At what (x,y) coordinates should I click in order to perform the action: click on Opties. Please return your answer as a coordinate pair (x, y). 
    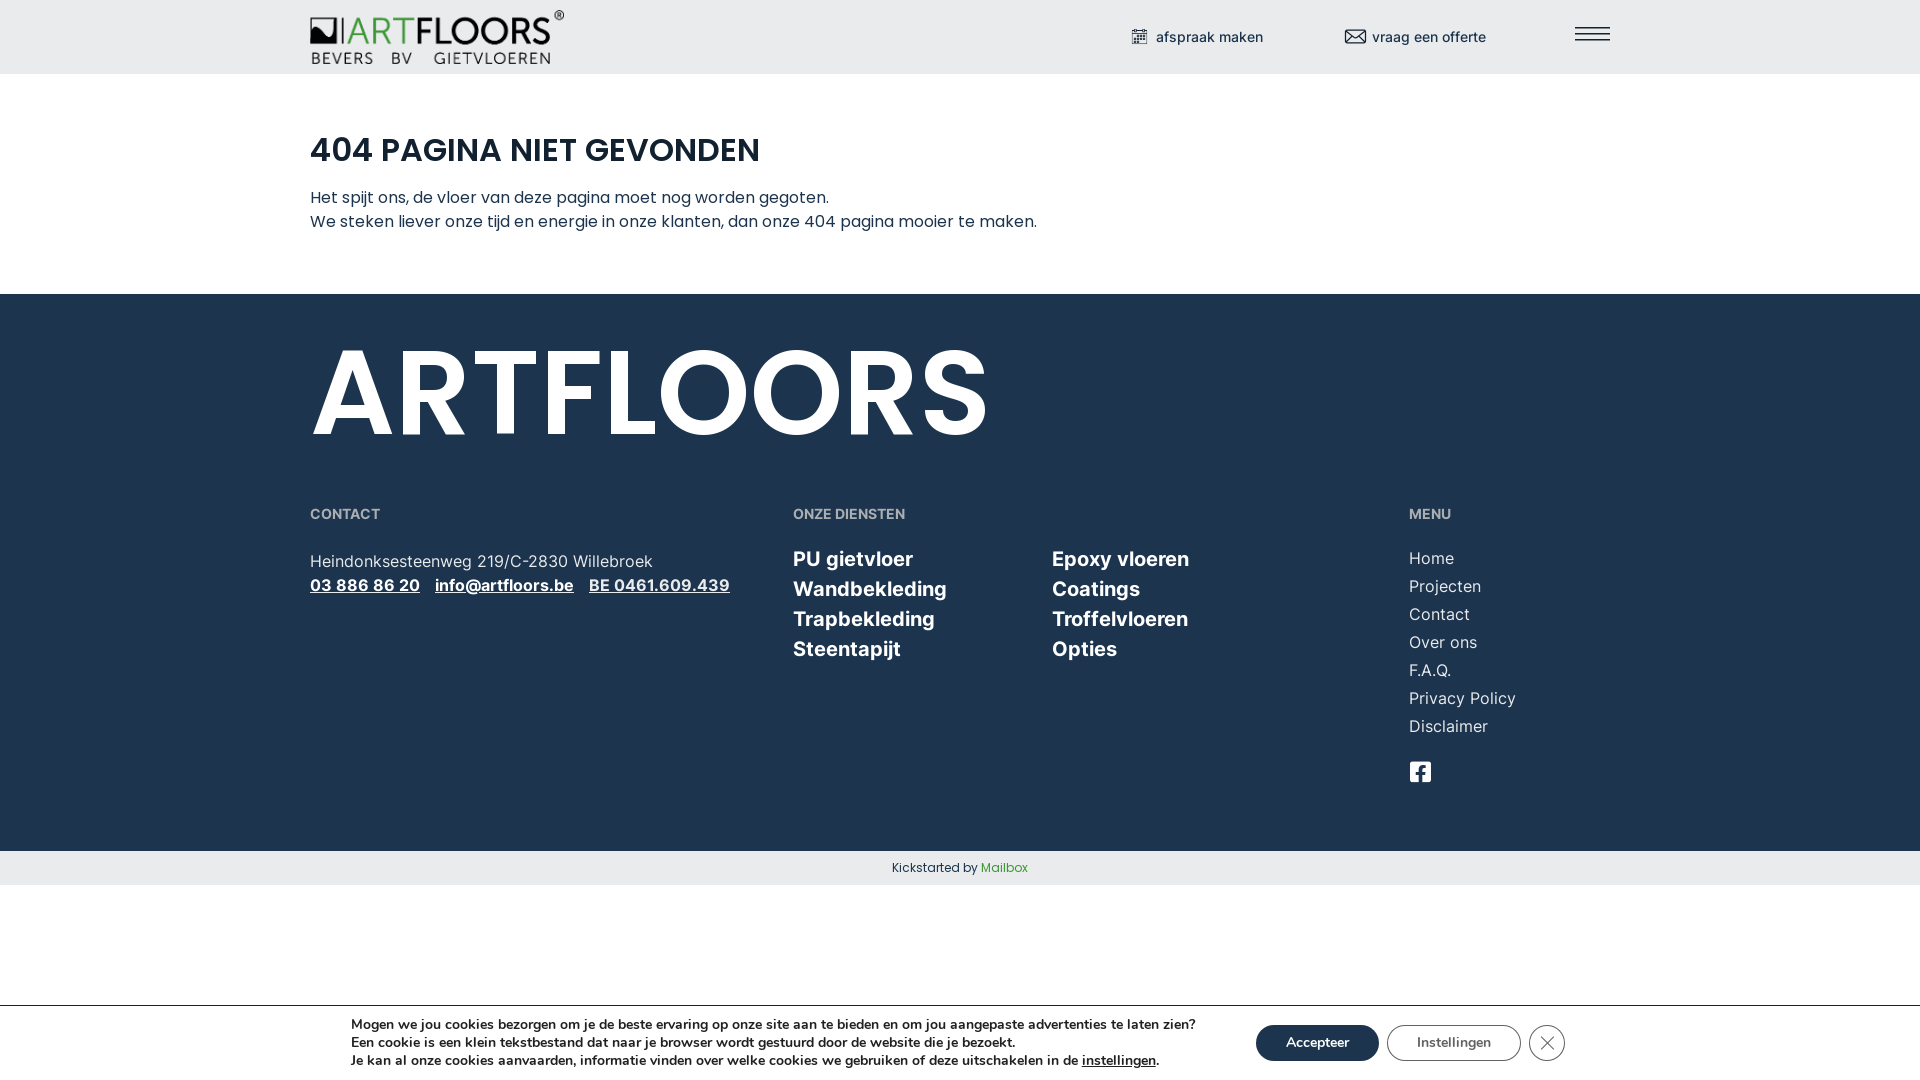
    Looking at the image, I should click on (1084, 649).